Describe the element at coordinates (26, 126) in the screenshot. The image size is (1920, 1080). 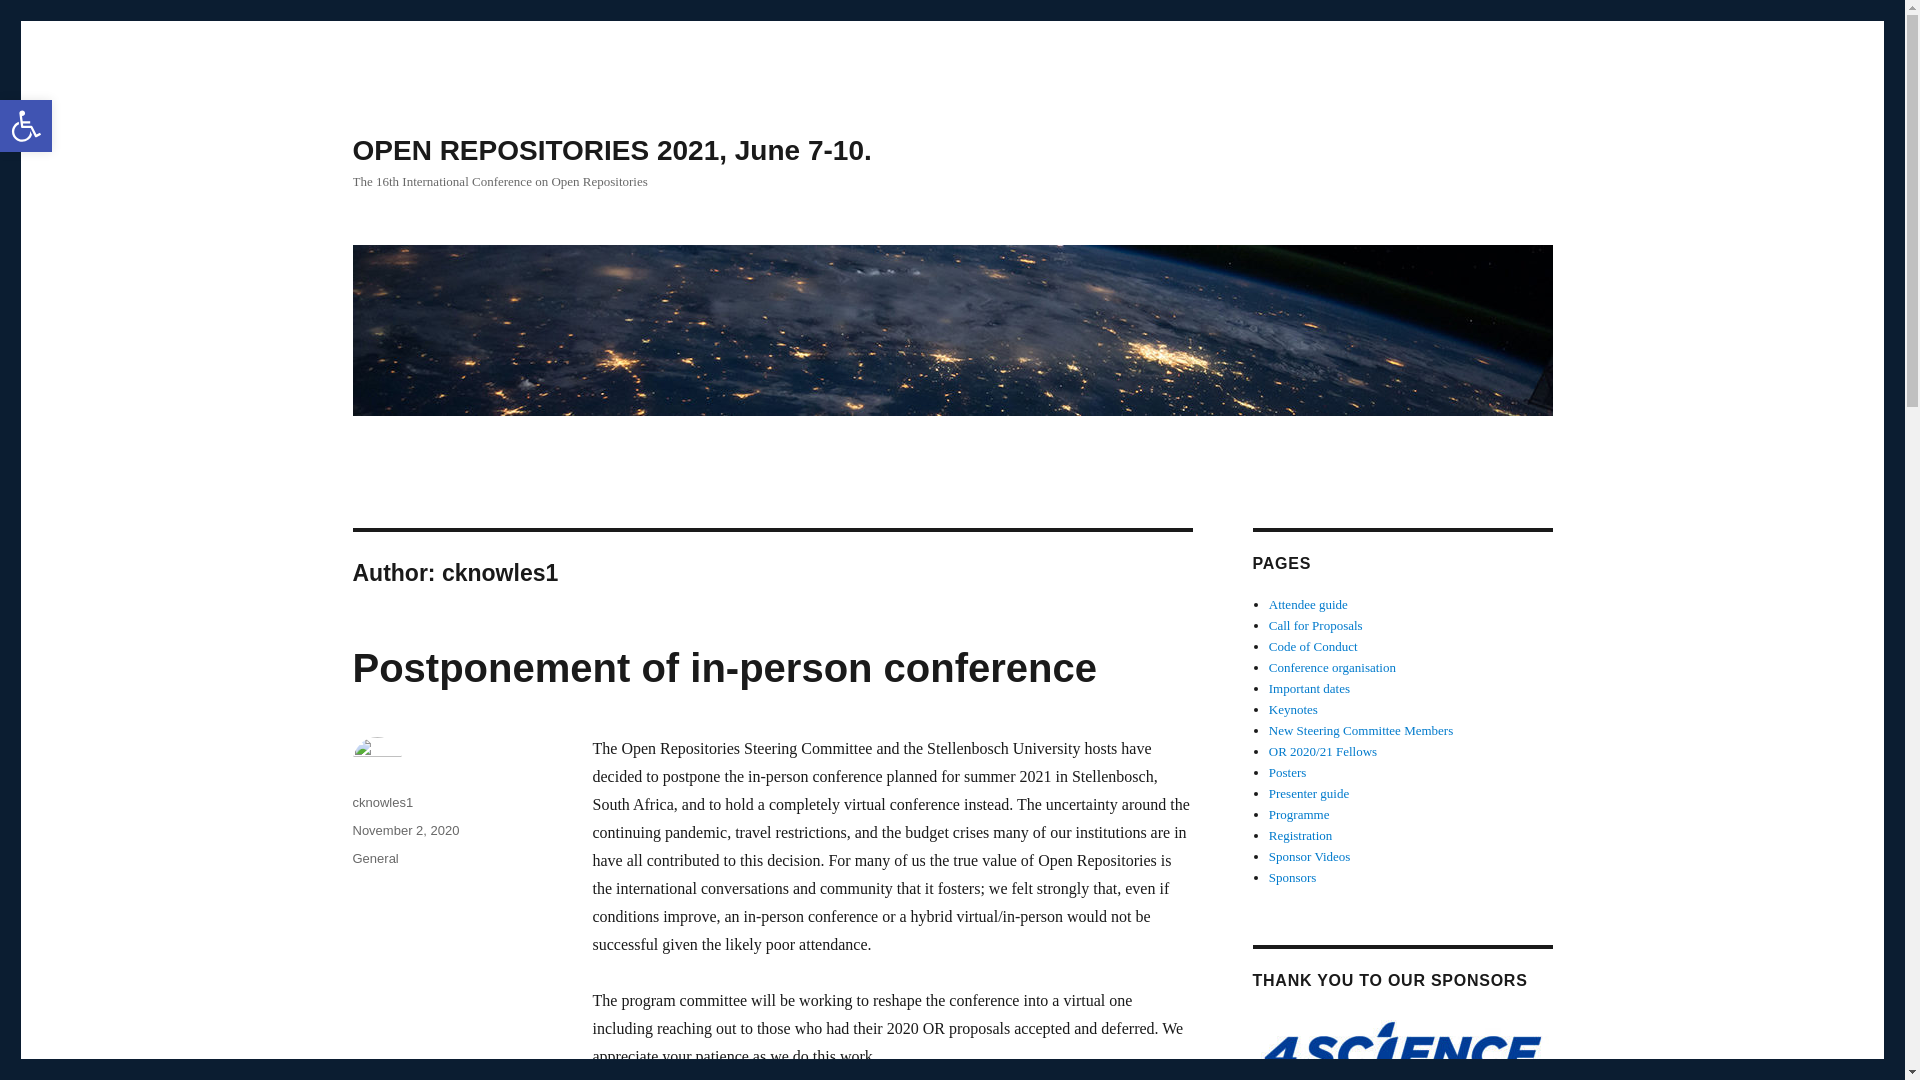
I see `Accessibility Tools` at that location.